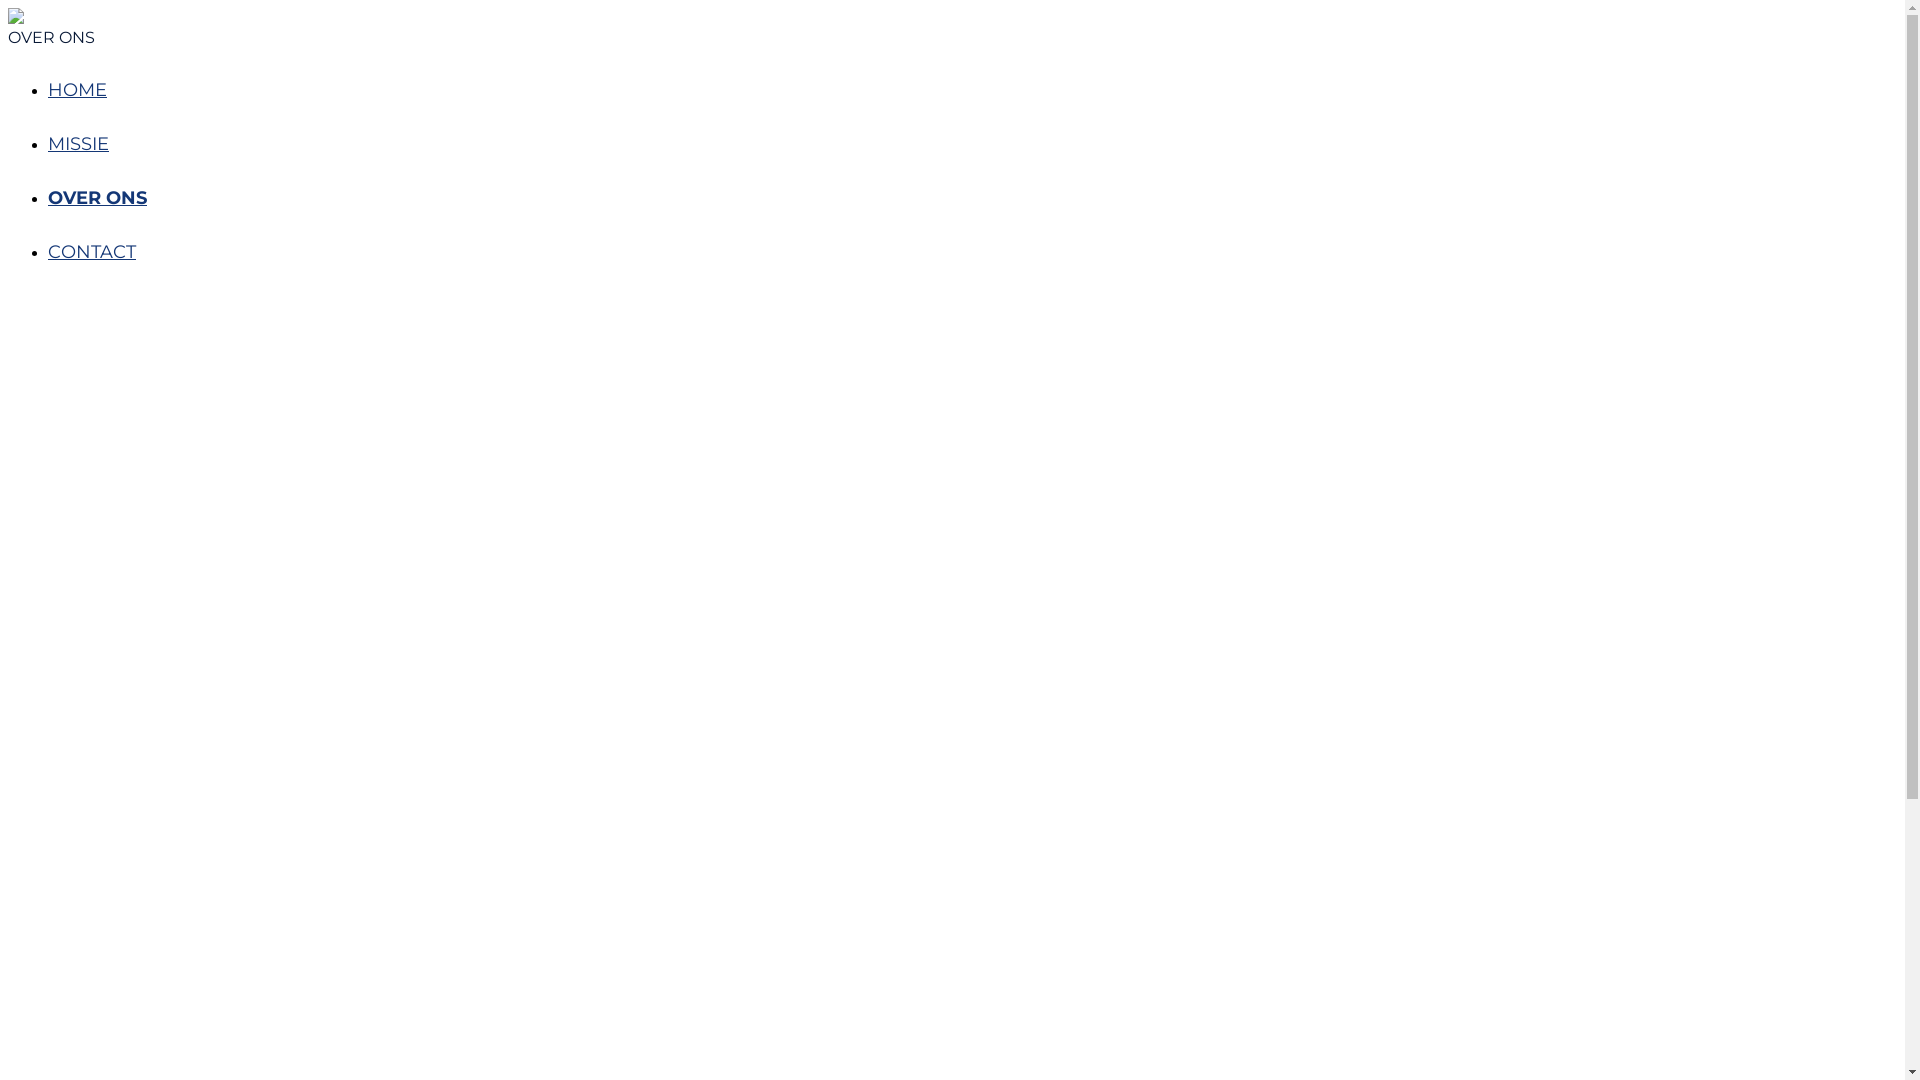  Describe the element at coordinates (78, 90) in the screenshot. I see `HOME` at that location.